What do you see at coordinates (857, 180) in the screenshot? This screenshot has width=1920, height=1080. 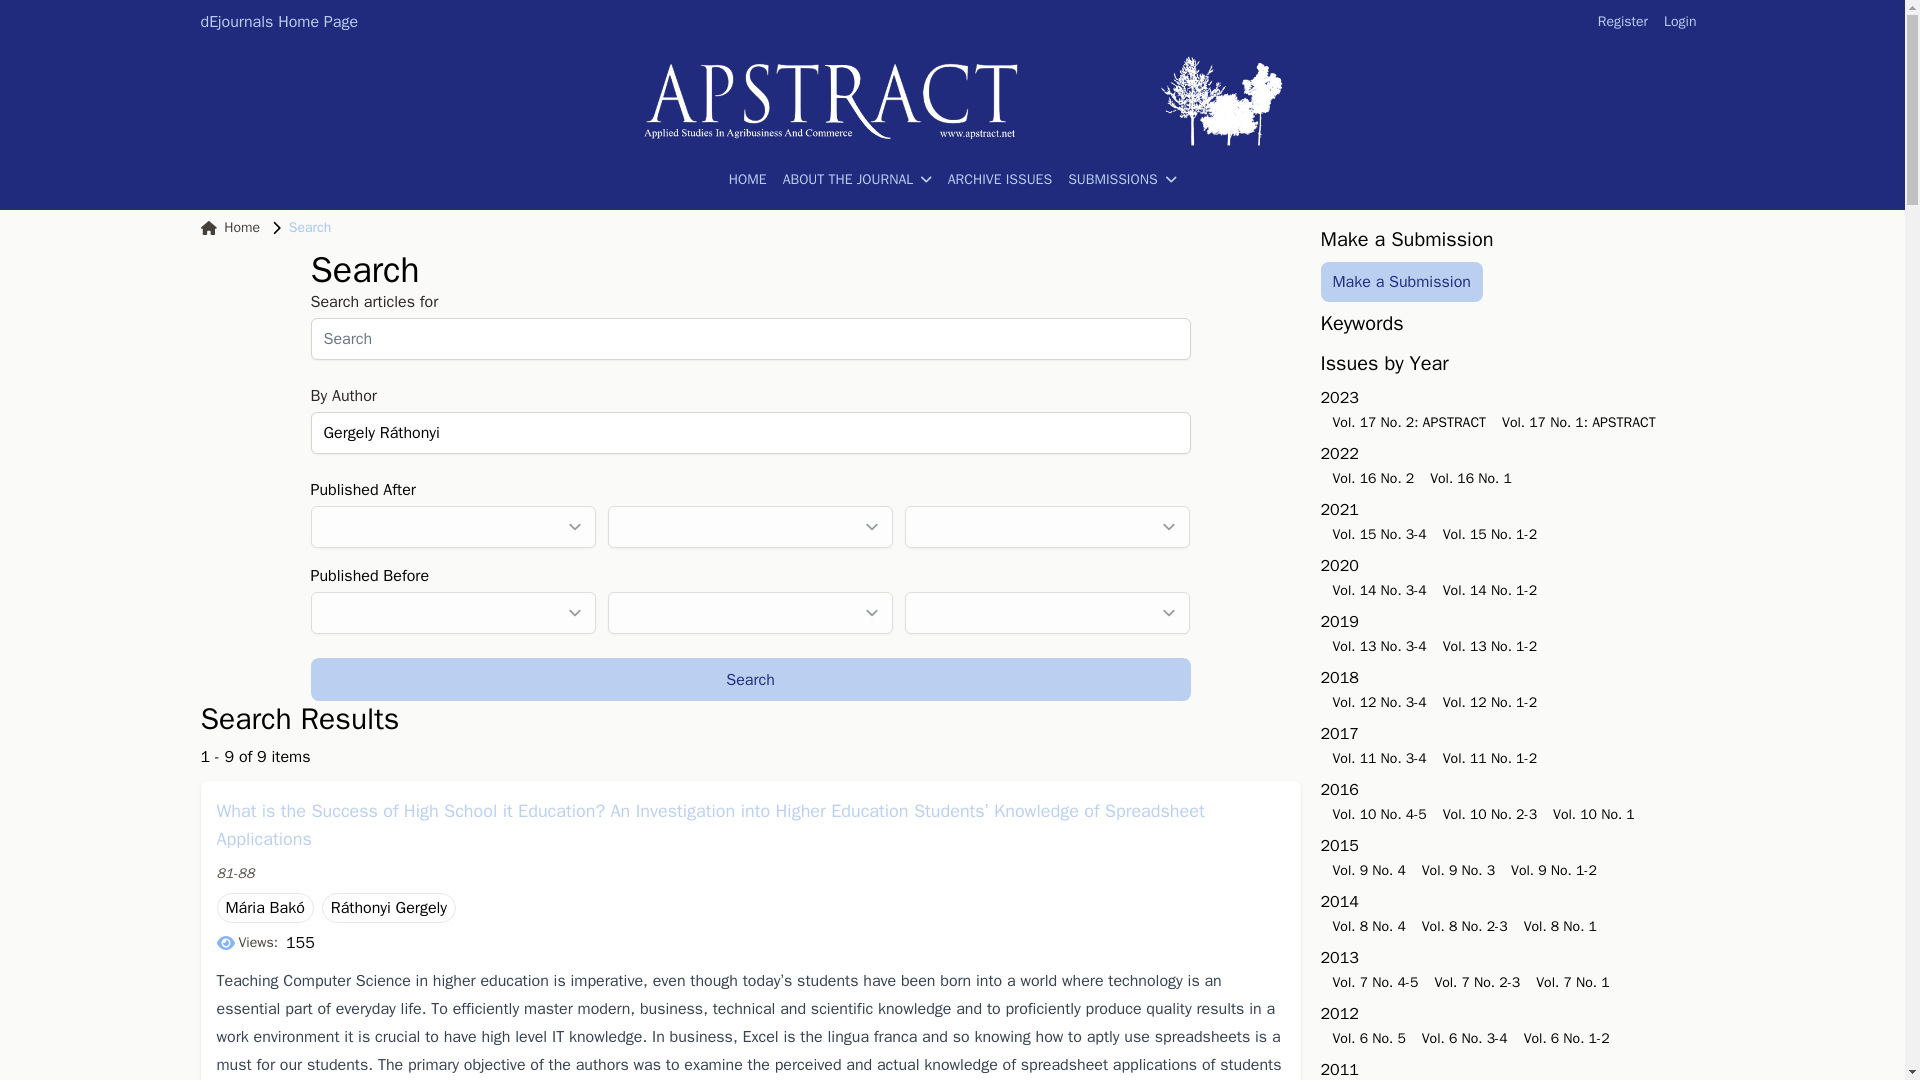 I see `ABOUT THE JOURNAL` at bounding box center [857, 180].